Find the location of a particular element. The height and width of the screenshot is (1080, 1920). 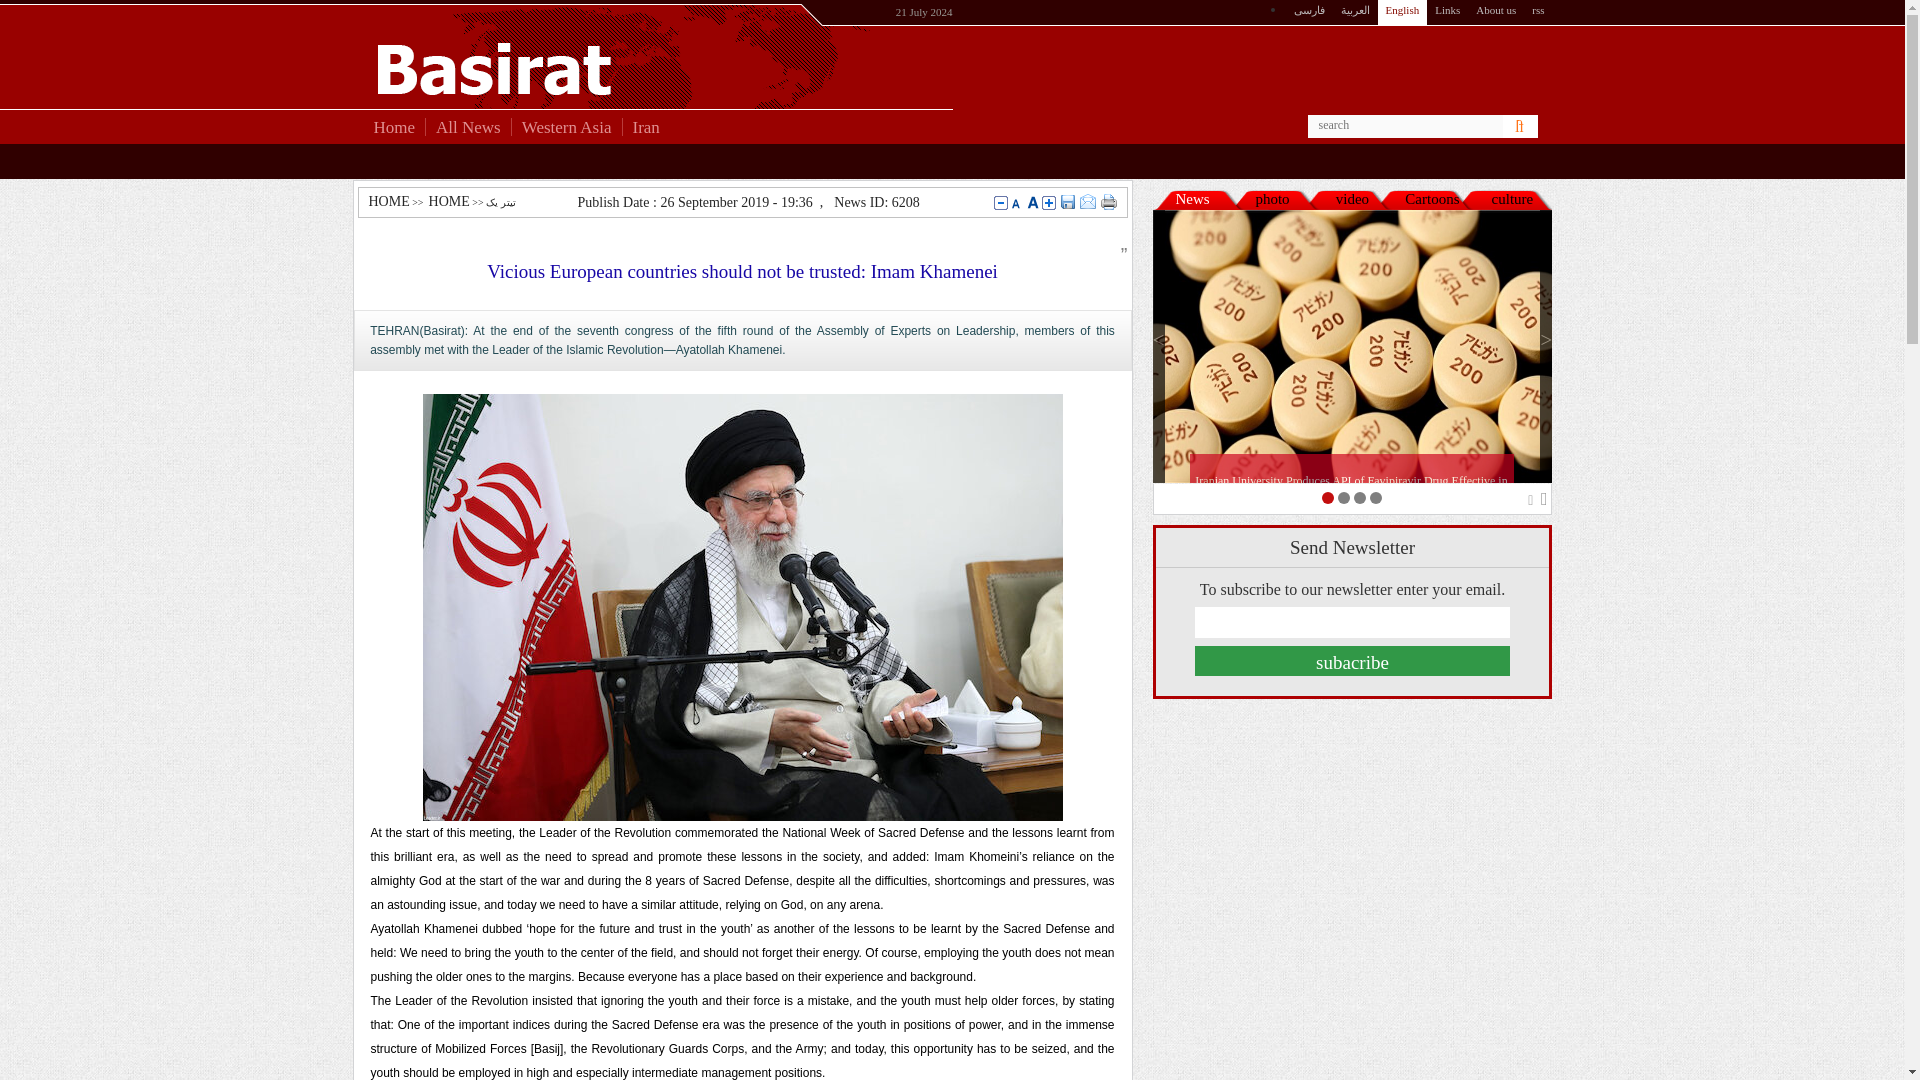

about is located at coordinates (1496, 12).